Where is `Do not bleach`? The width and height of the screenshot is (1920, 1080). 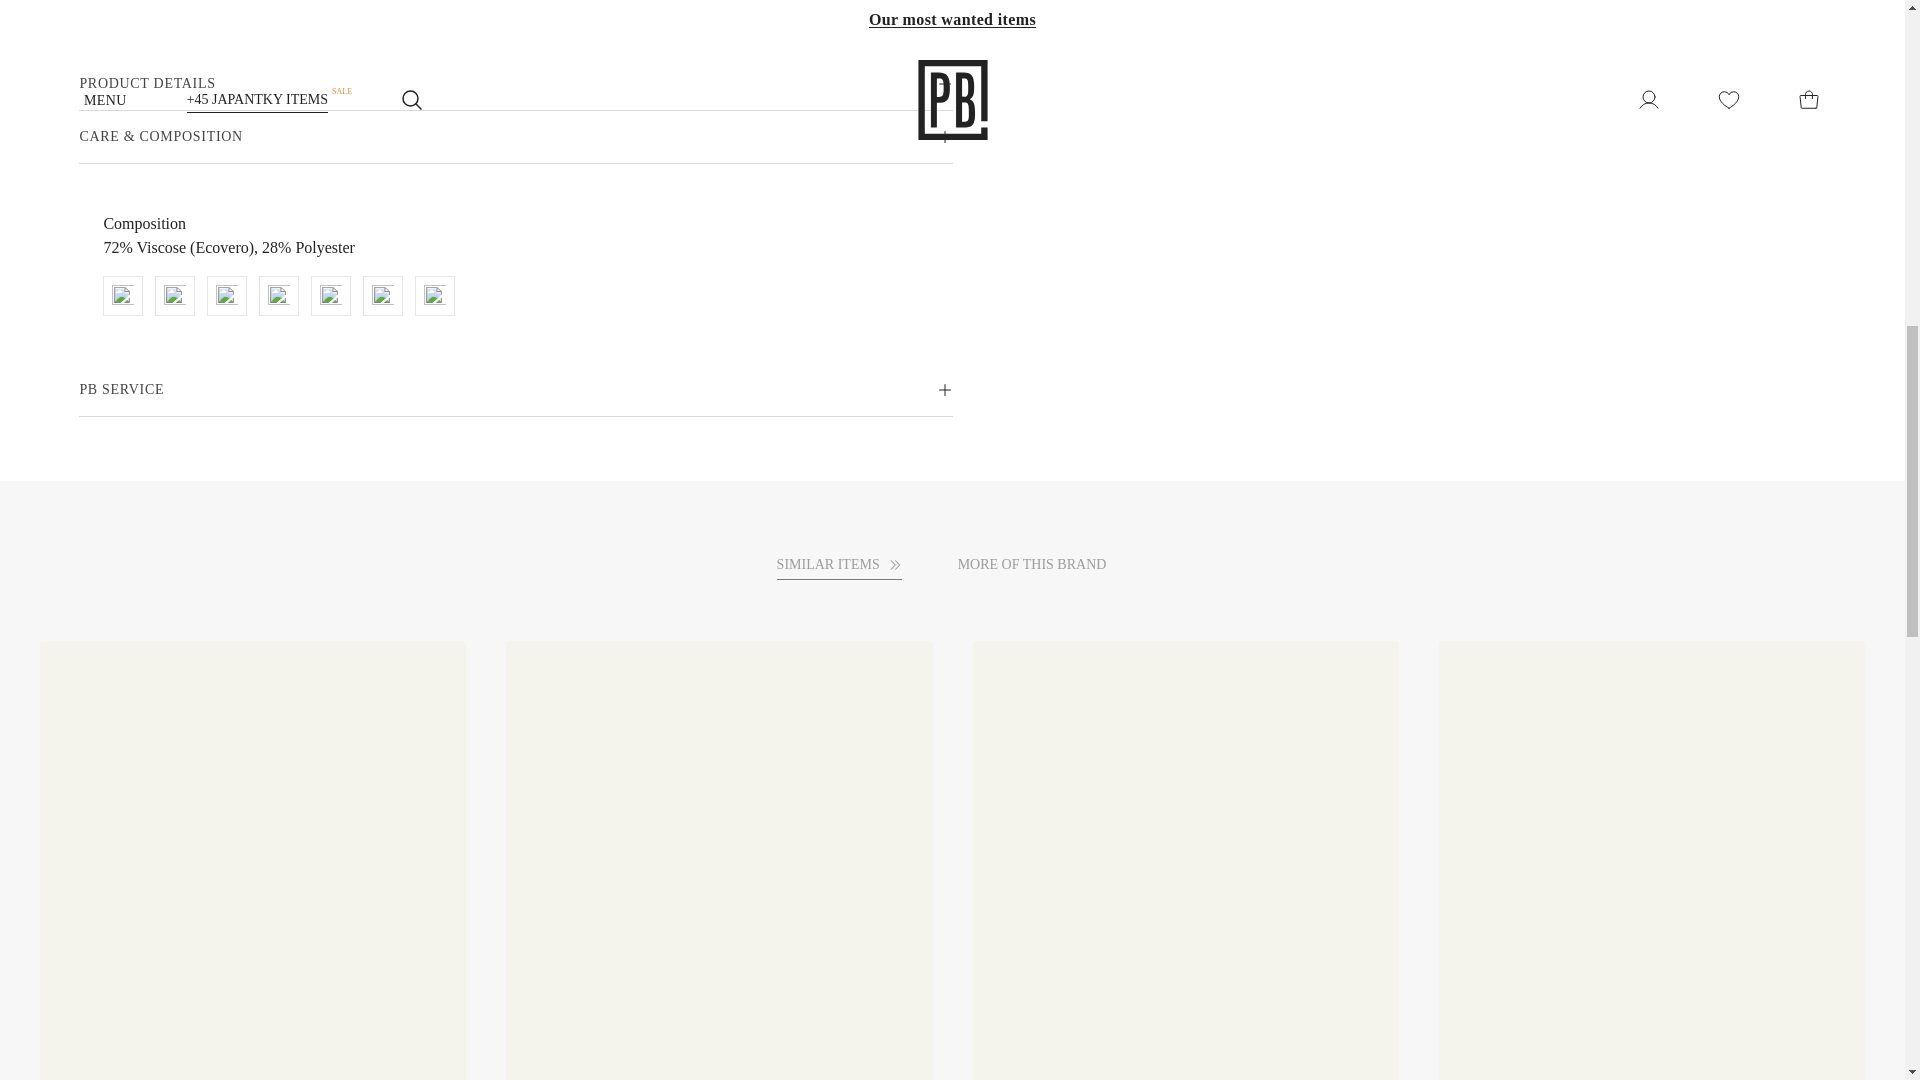 Do not bleach is located at coordinates (330, 296).